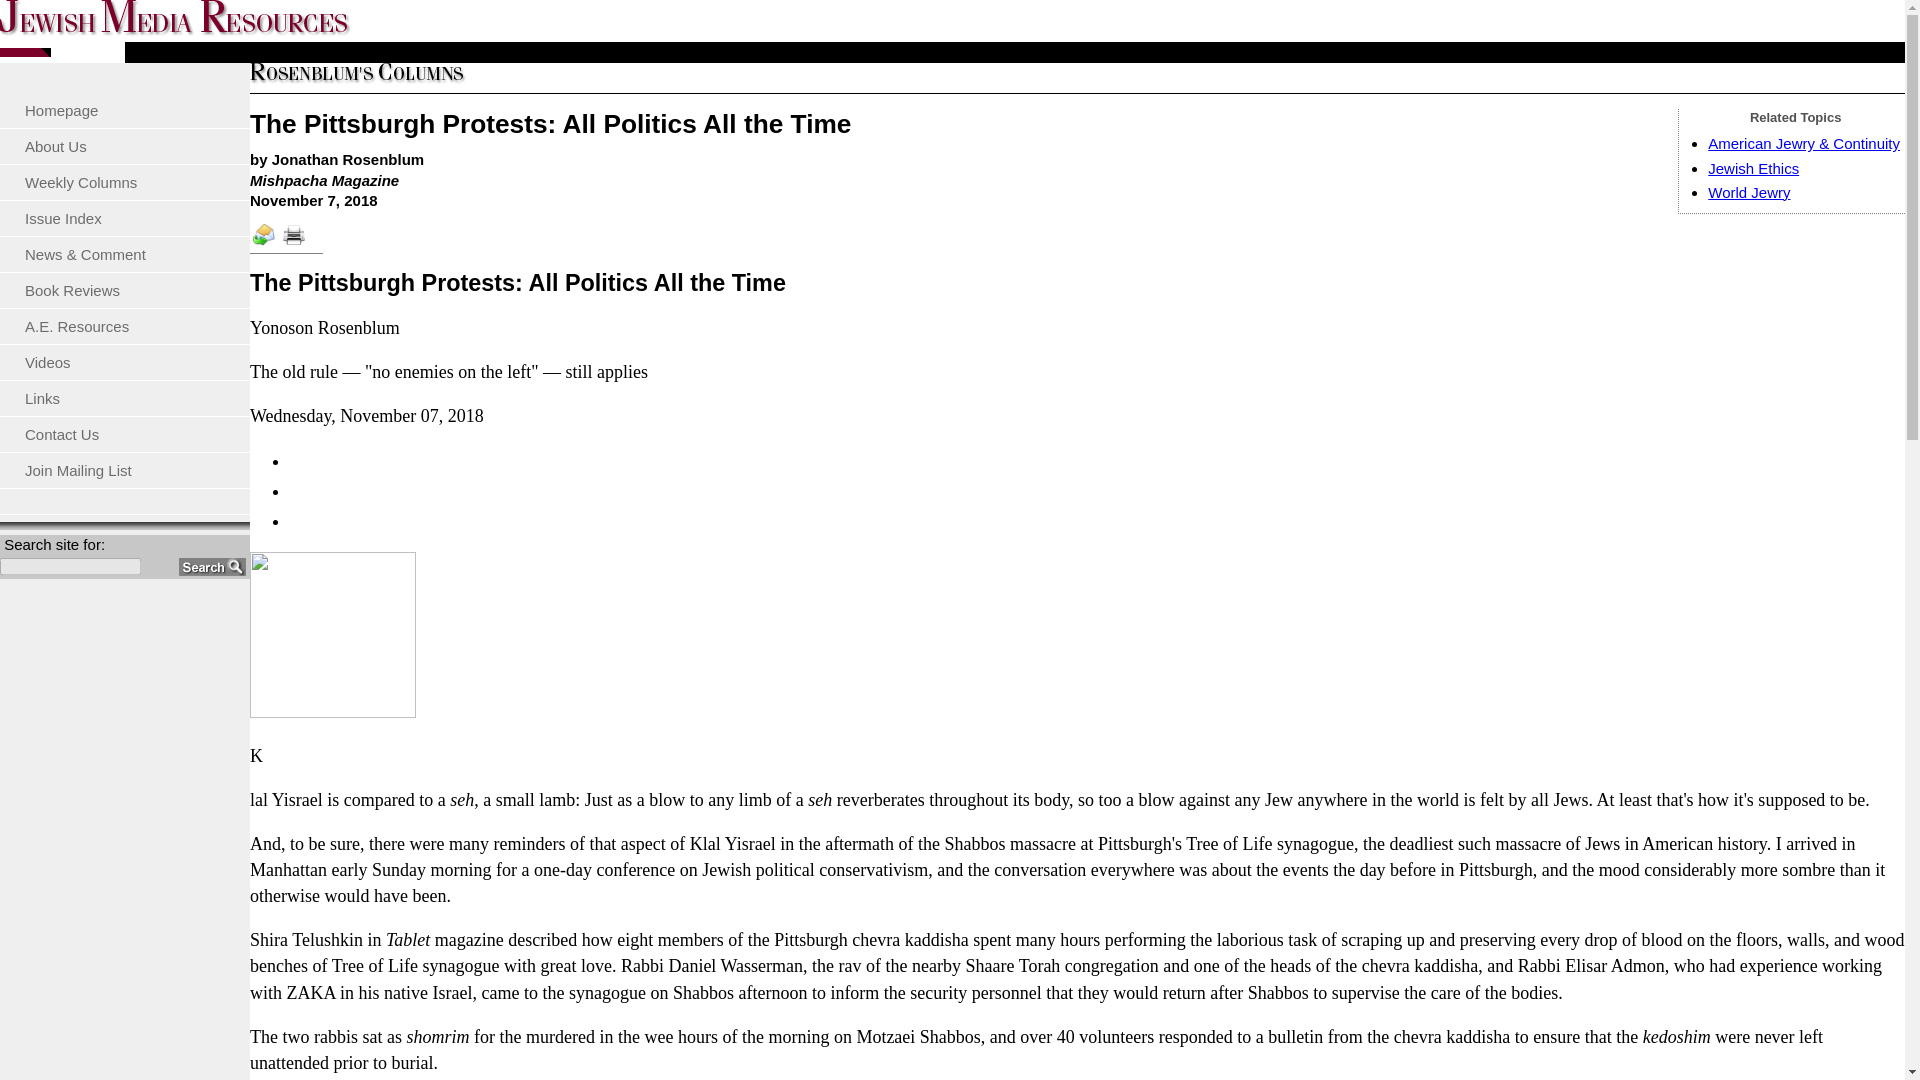 This screenshot has width=1920, height=1080. What do you see at coordinates (301, 242) in the screenshot?
I see `Print` at bounding box center [301, 242].